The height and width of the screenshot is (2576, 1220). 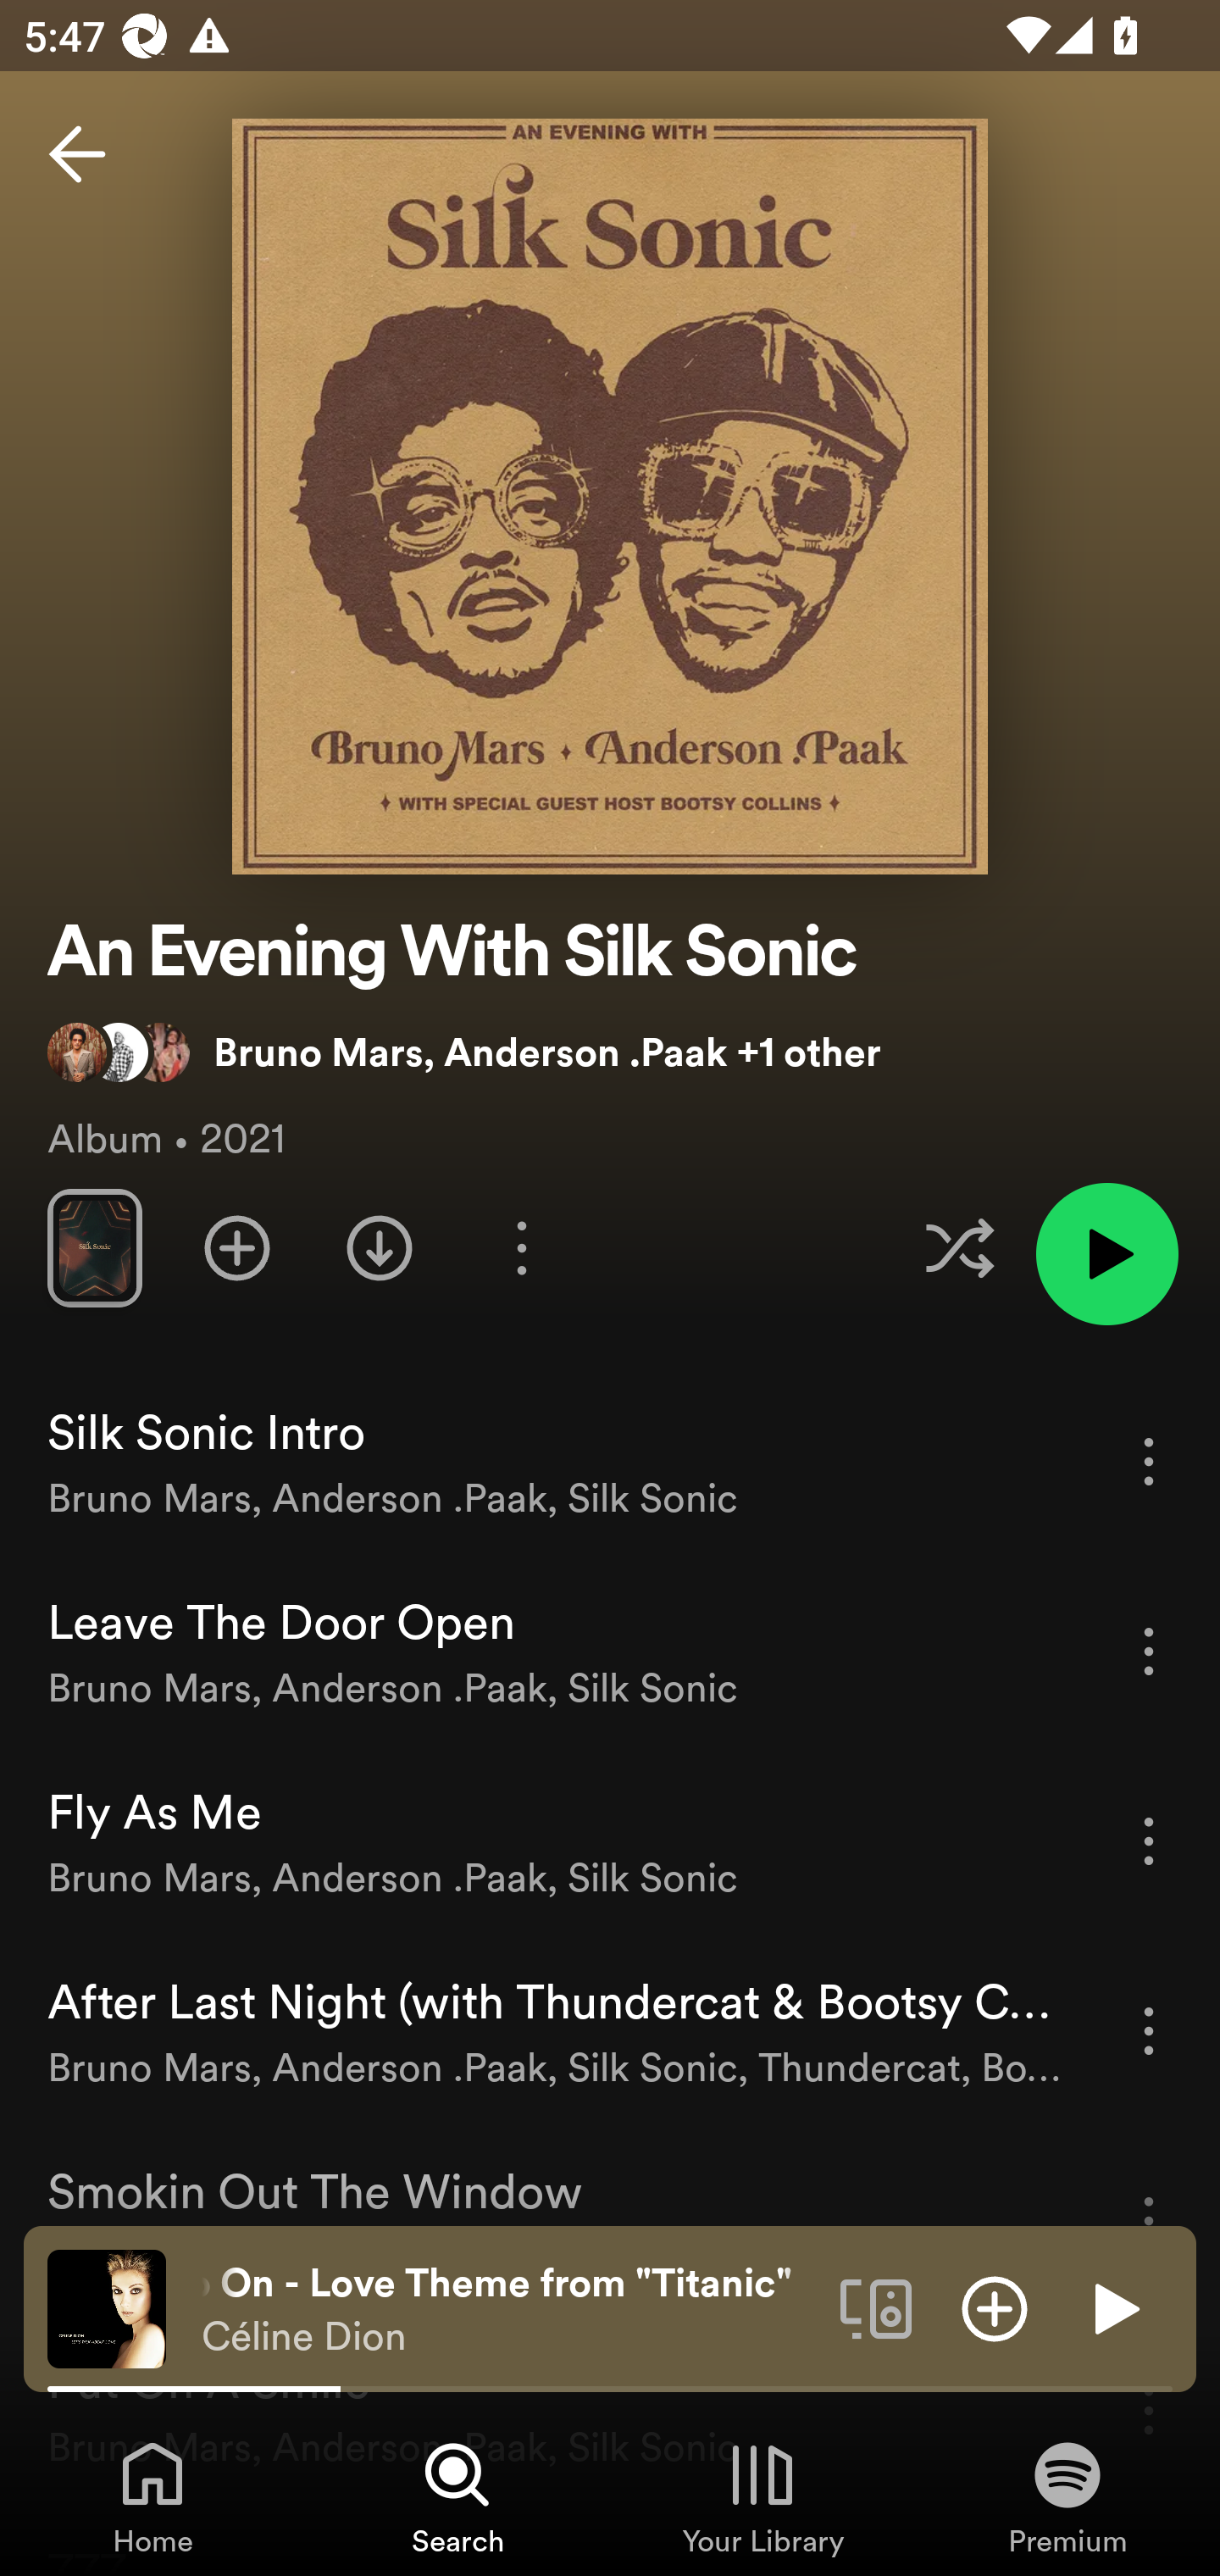 I want to click on Enable shuffle for this playlist, so click(x=959, y=1247).